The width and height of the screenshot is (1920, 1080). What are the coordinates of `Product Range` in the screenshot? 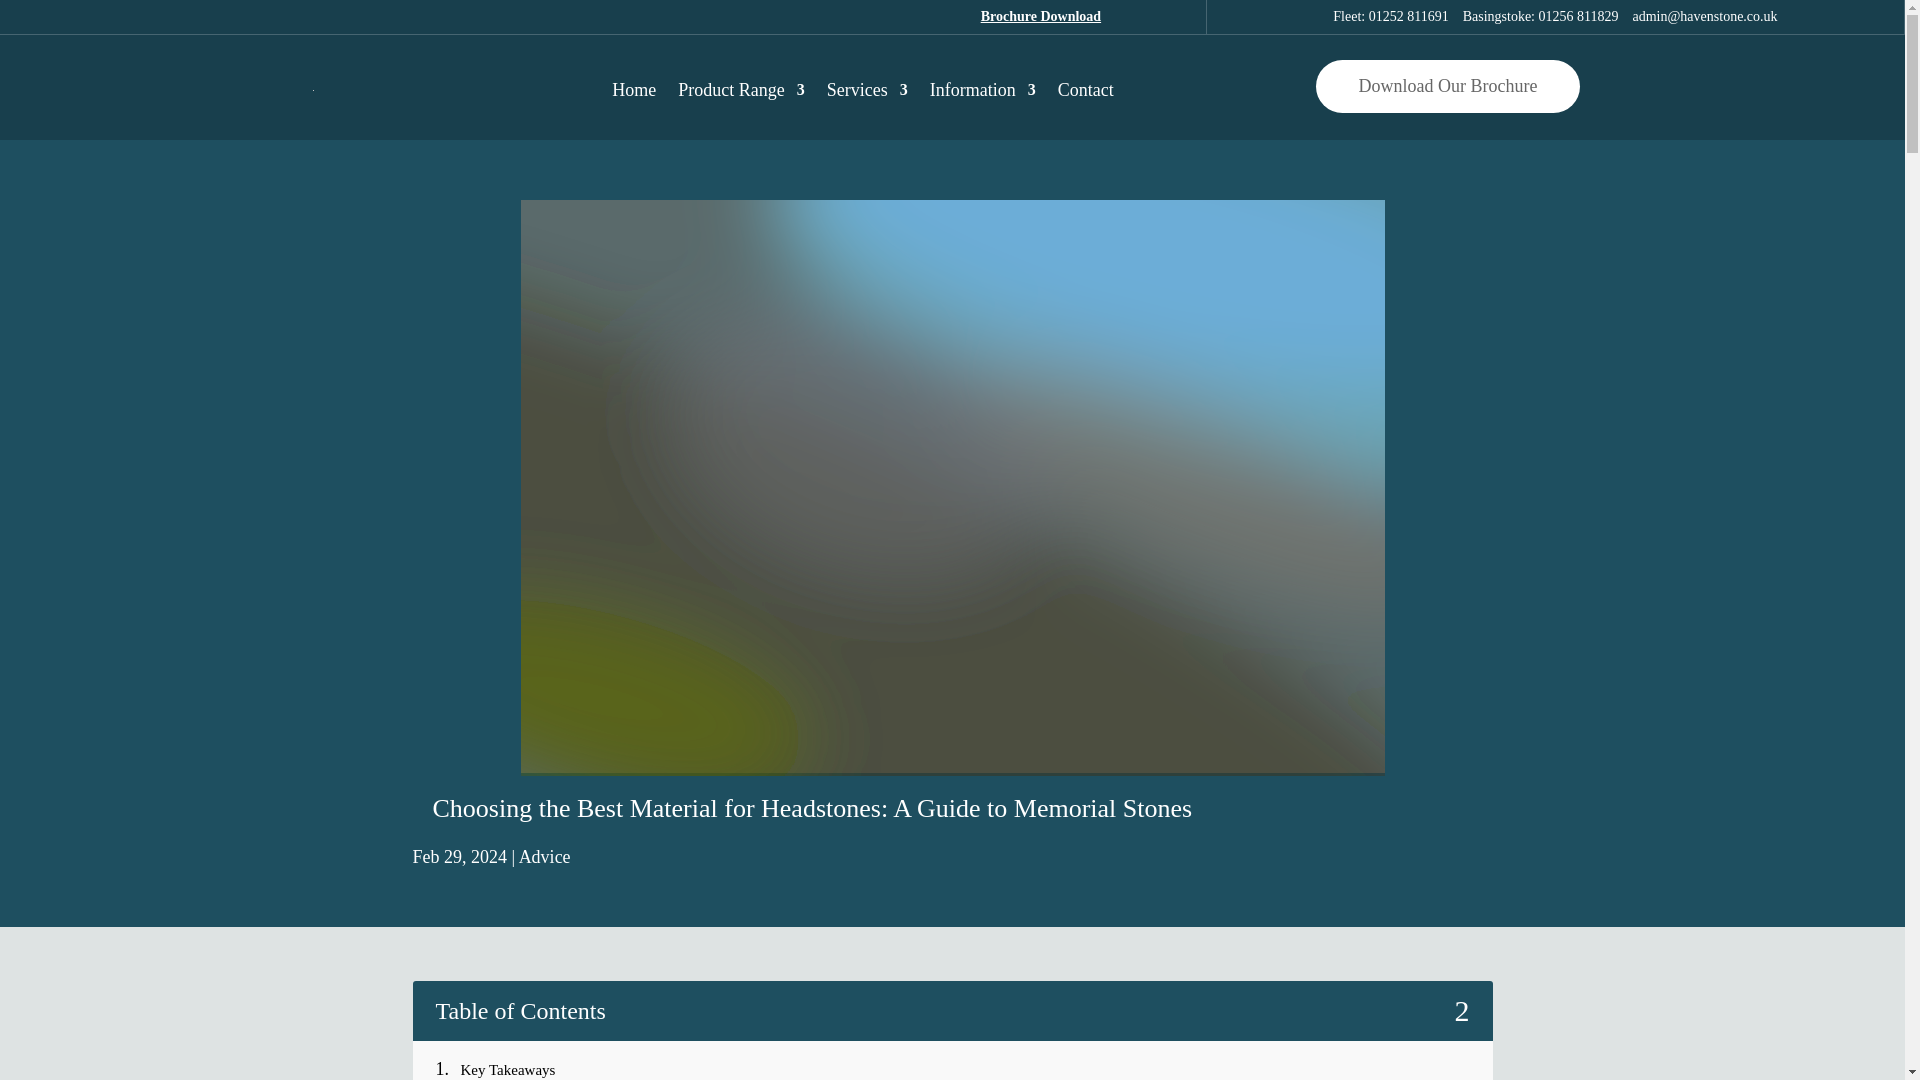 It's located at (740, 90).